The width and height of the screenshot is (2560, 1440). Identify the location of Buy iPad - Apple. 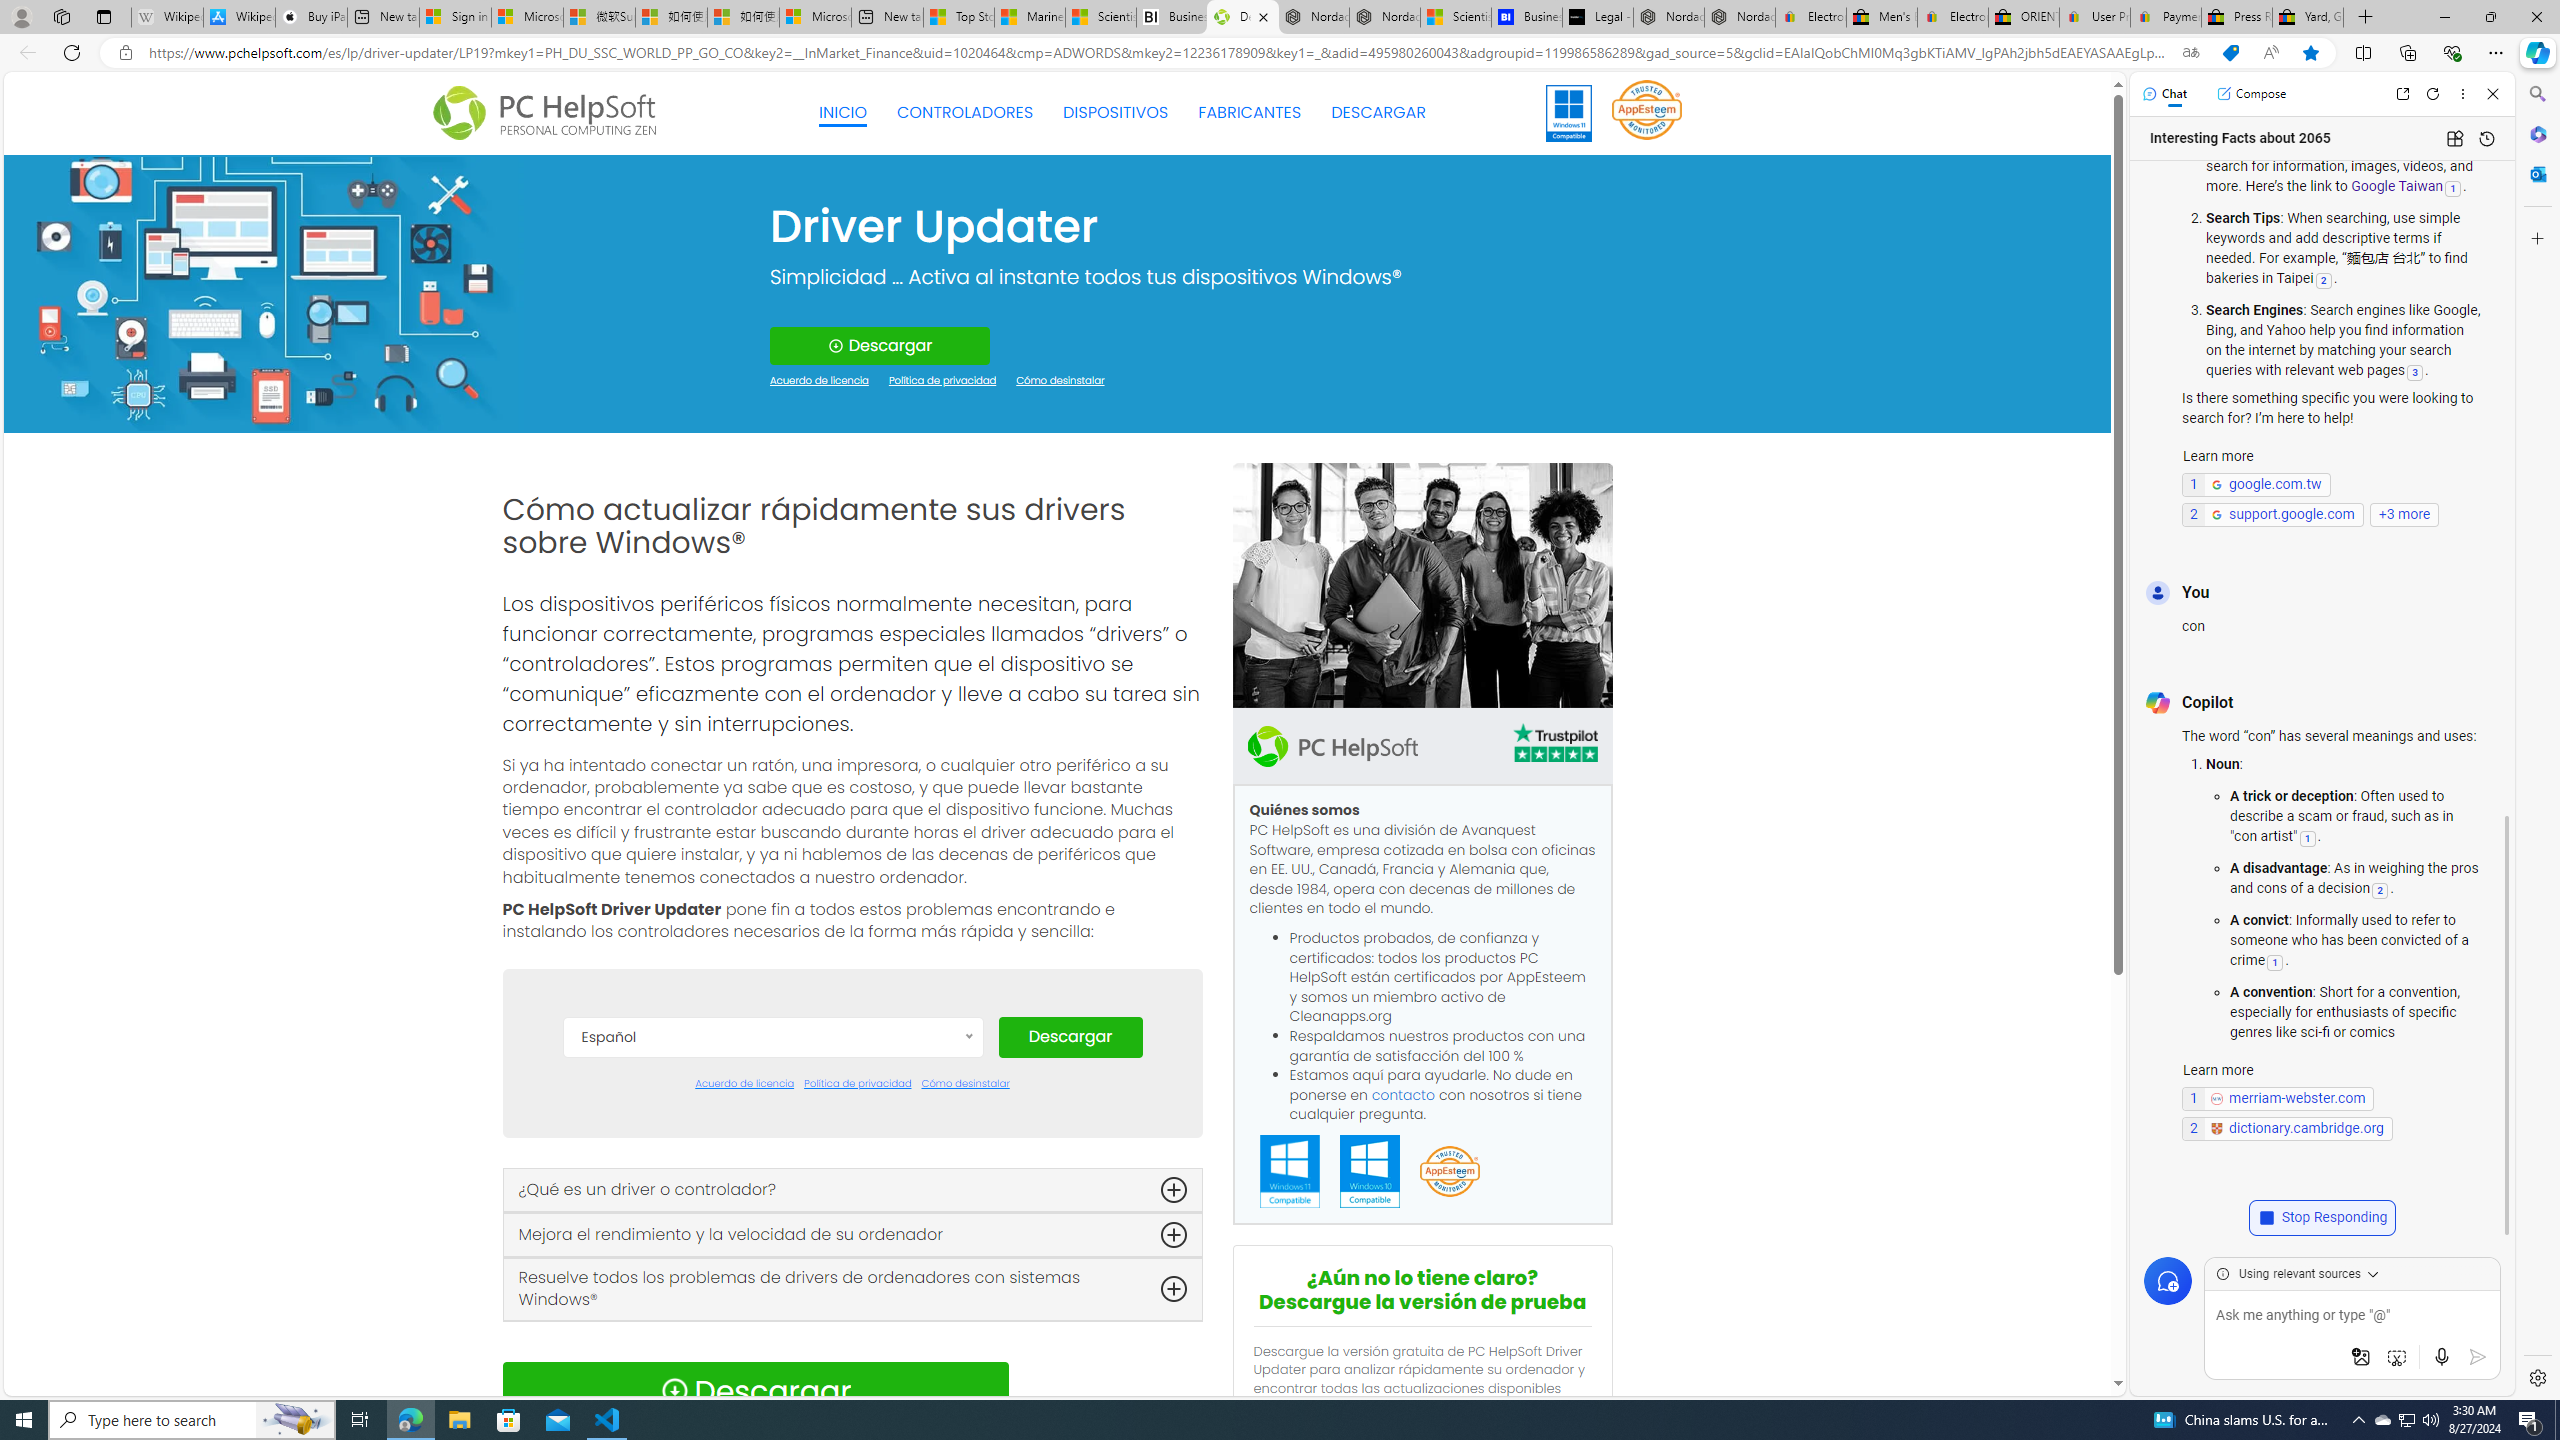
(310, 17).